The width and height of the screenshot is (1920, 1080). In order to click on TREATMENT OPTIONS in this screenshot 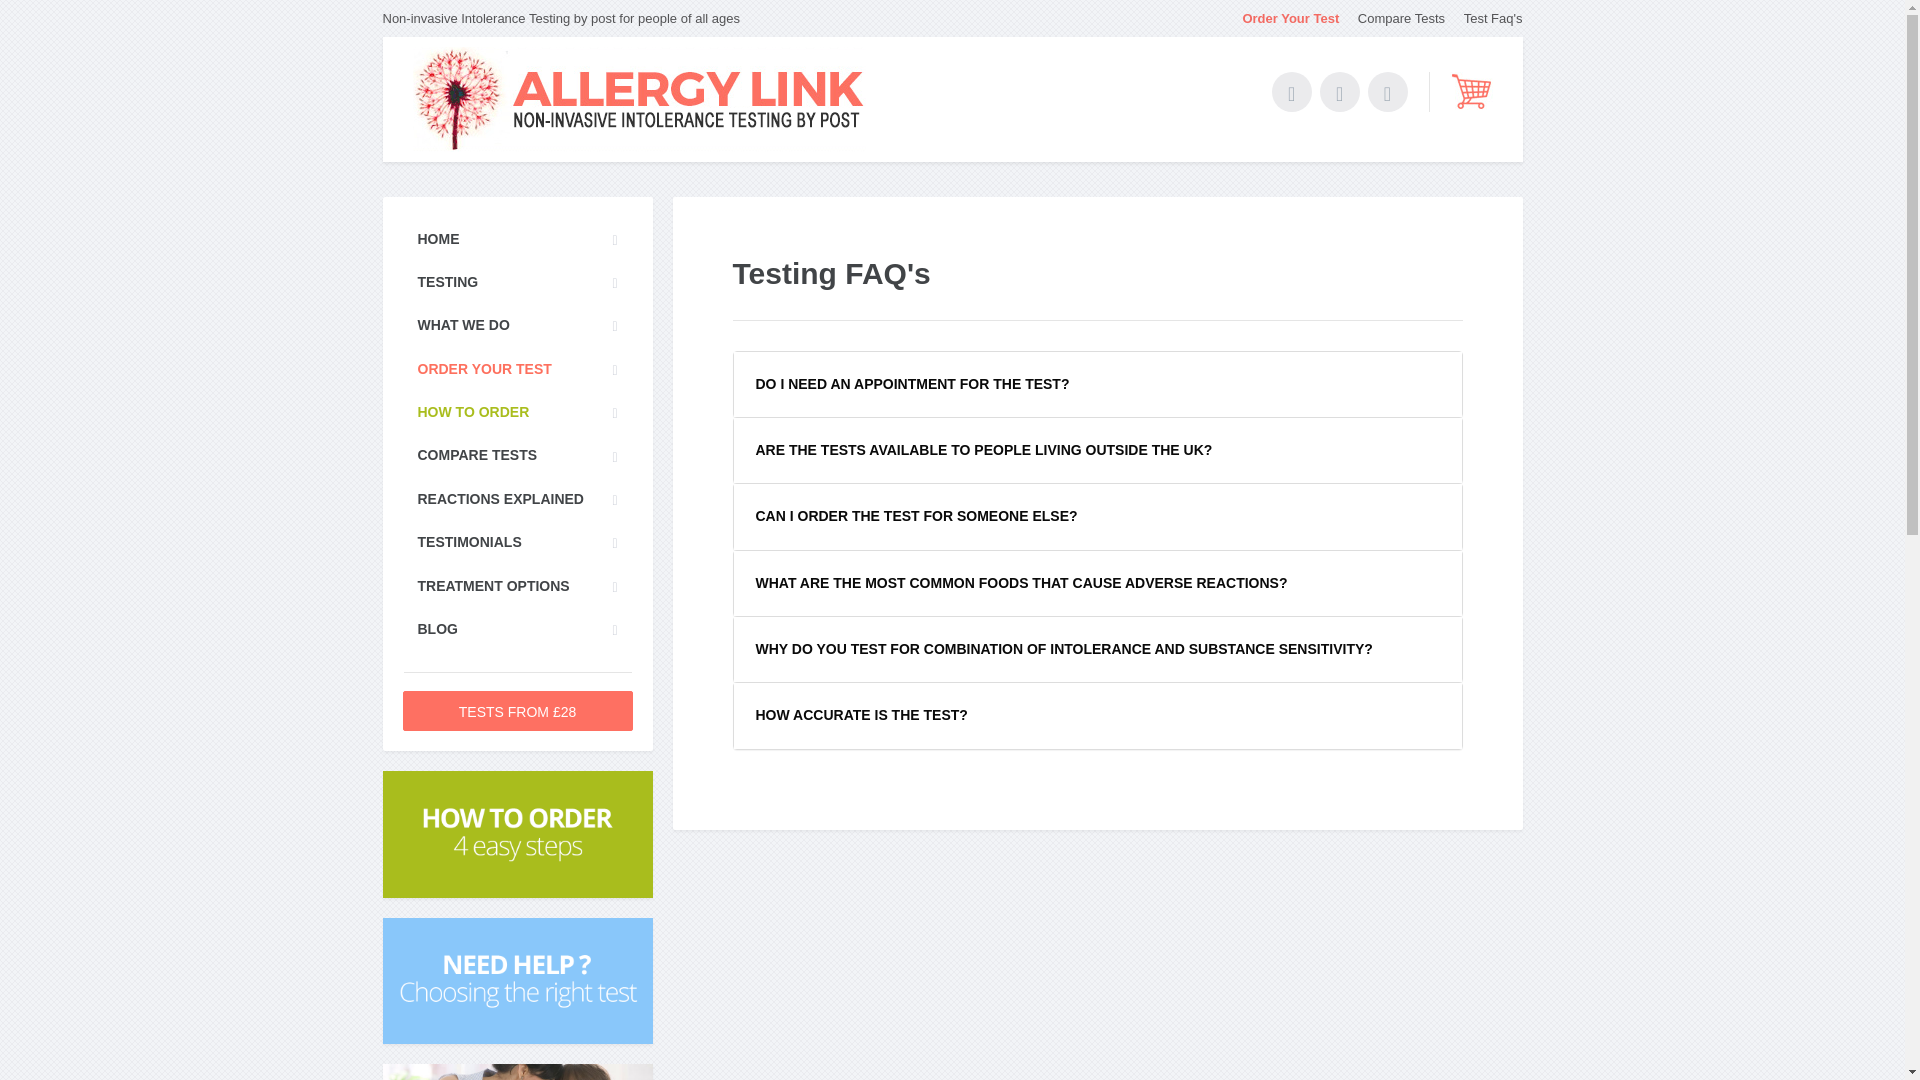, I will do `click(516, 585)`.